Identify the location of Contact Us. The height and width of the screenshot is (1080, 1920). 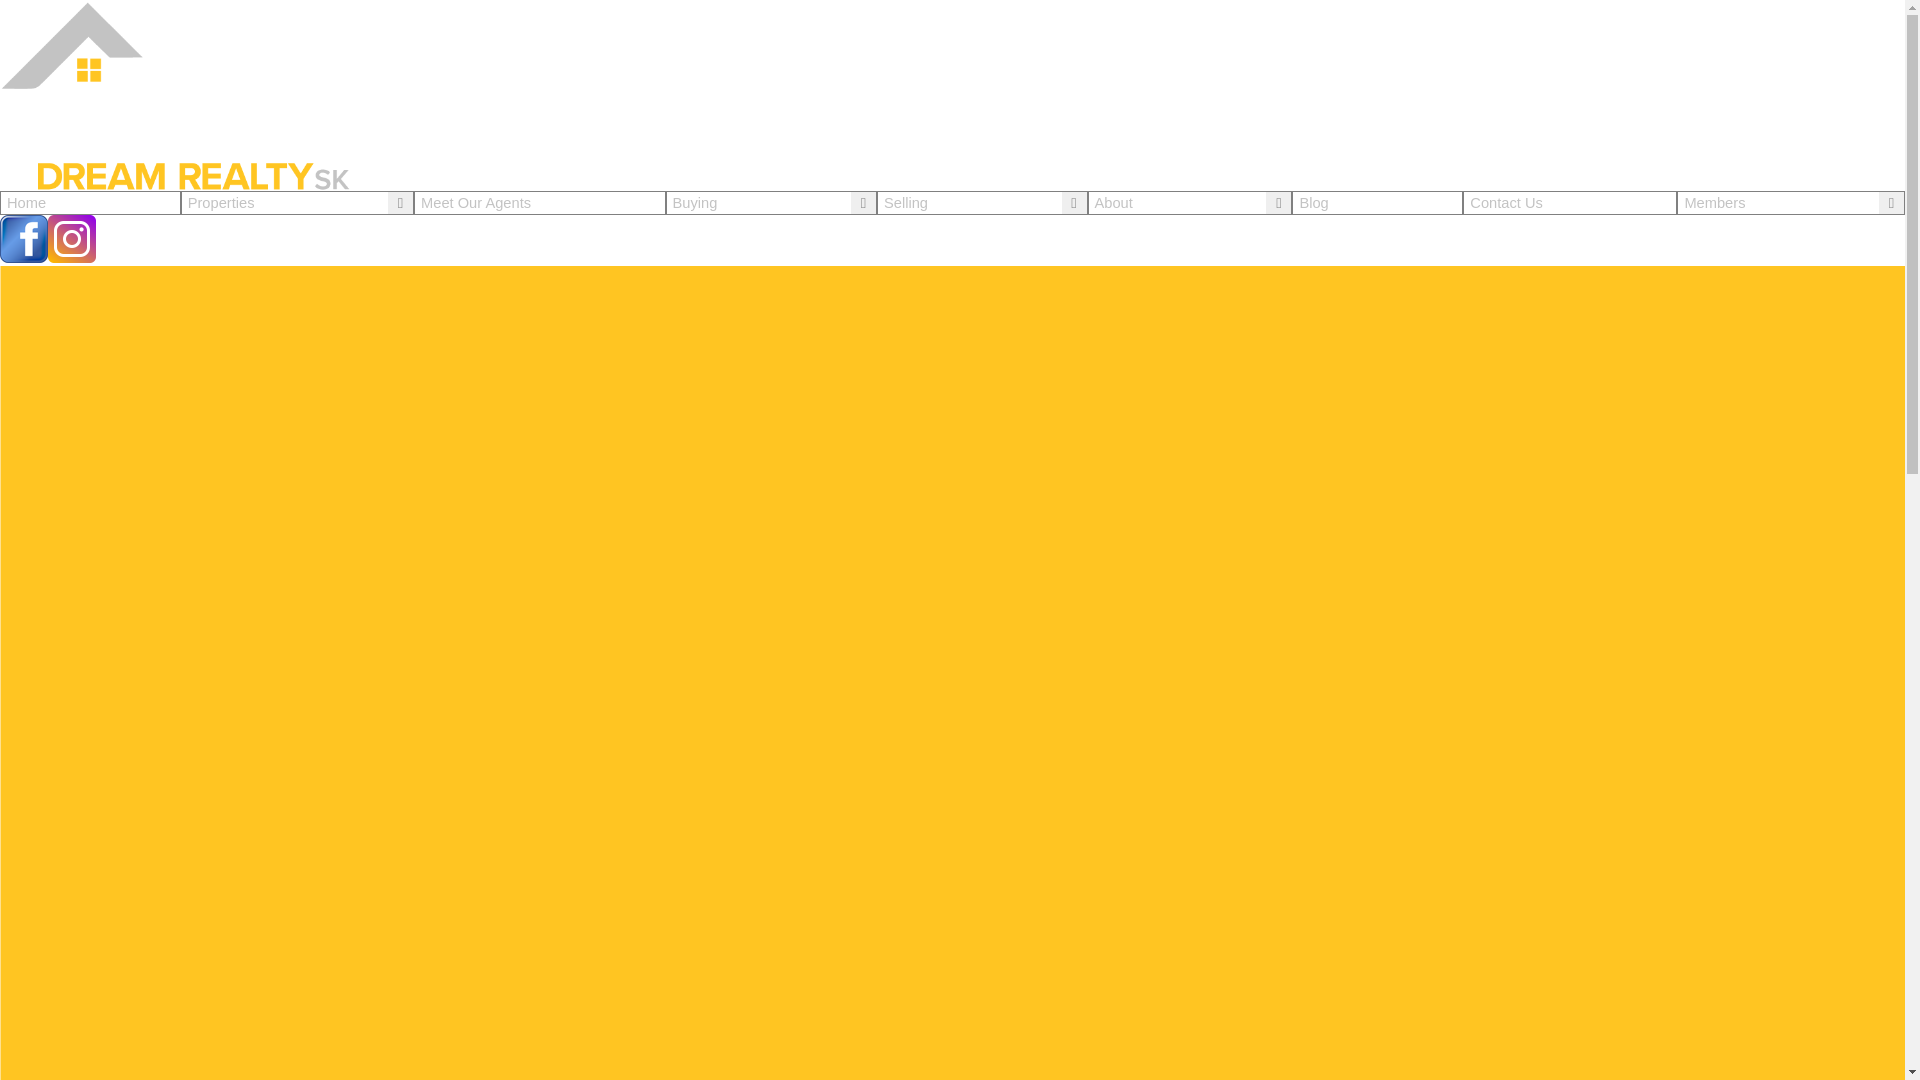
(1570, 202).